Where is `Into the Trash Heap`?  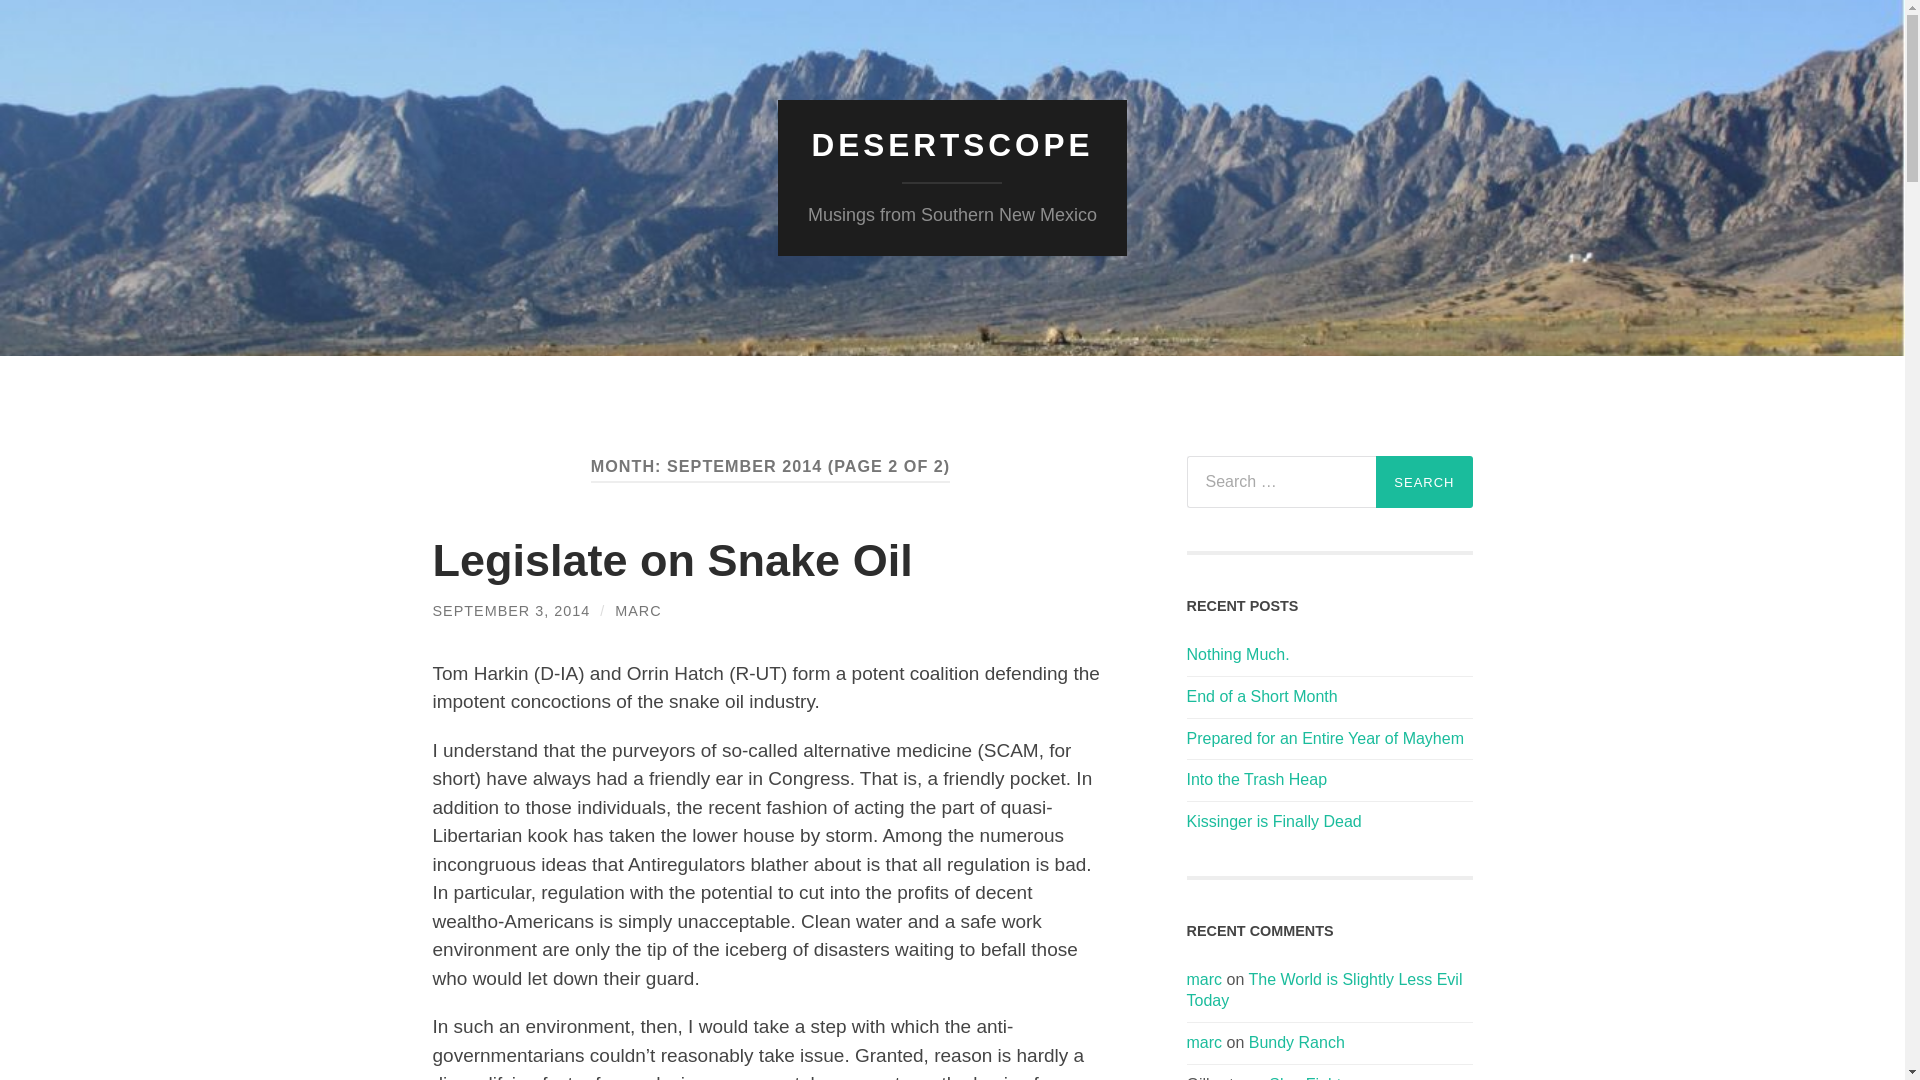
Into the Trash Heap is located at coordinates (1329, 780).